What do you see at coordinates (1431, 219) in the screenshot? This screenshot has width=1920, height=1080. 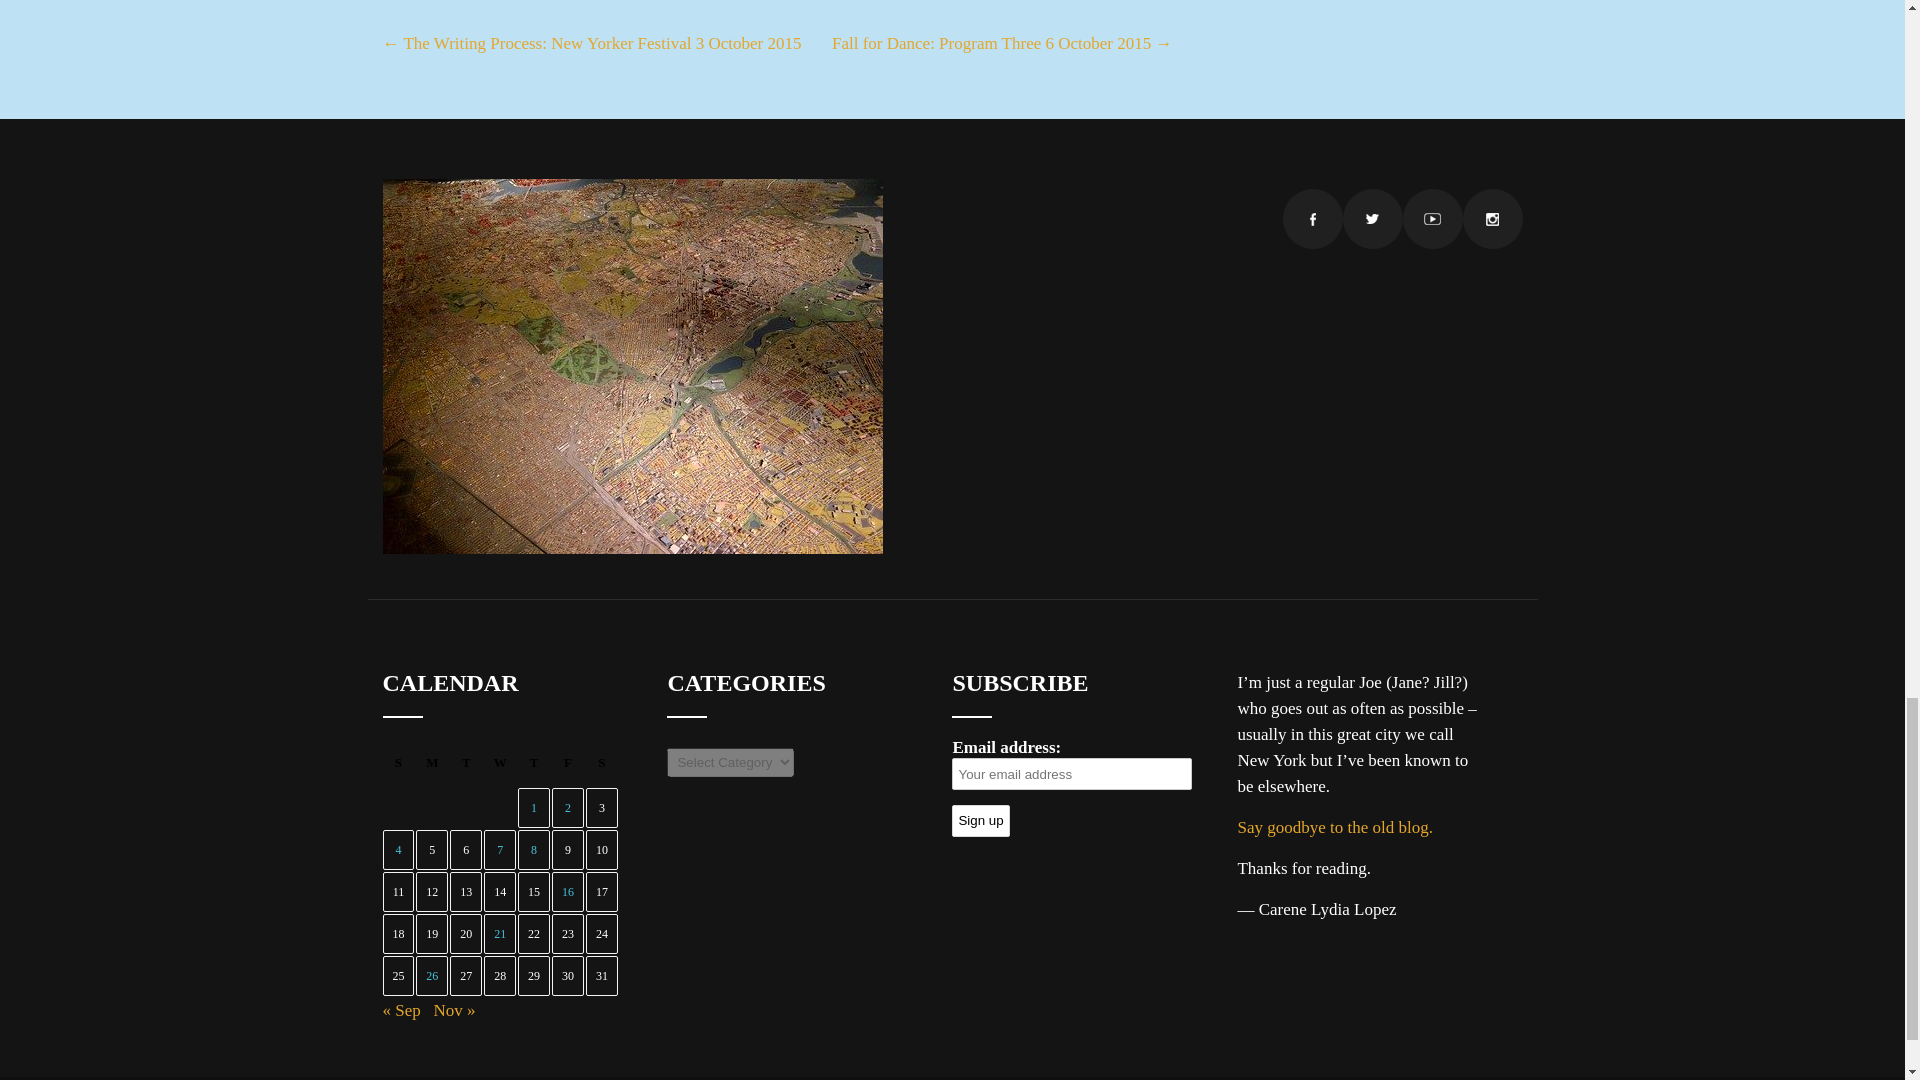 I see `Youtube` at bounding box center [1431, 219].